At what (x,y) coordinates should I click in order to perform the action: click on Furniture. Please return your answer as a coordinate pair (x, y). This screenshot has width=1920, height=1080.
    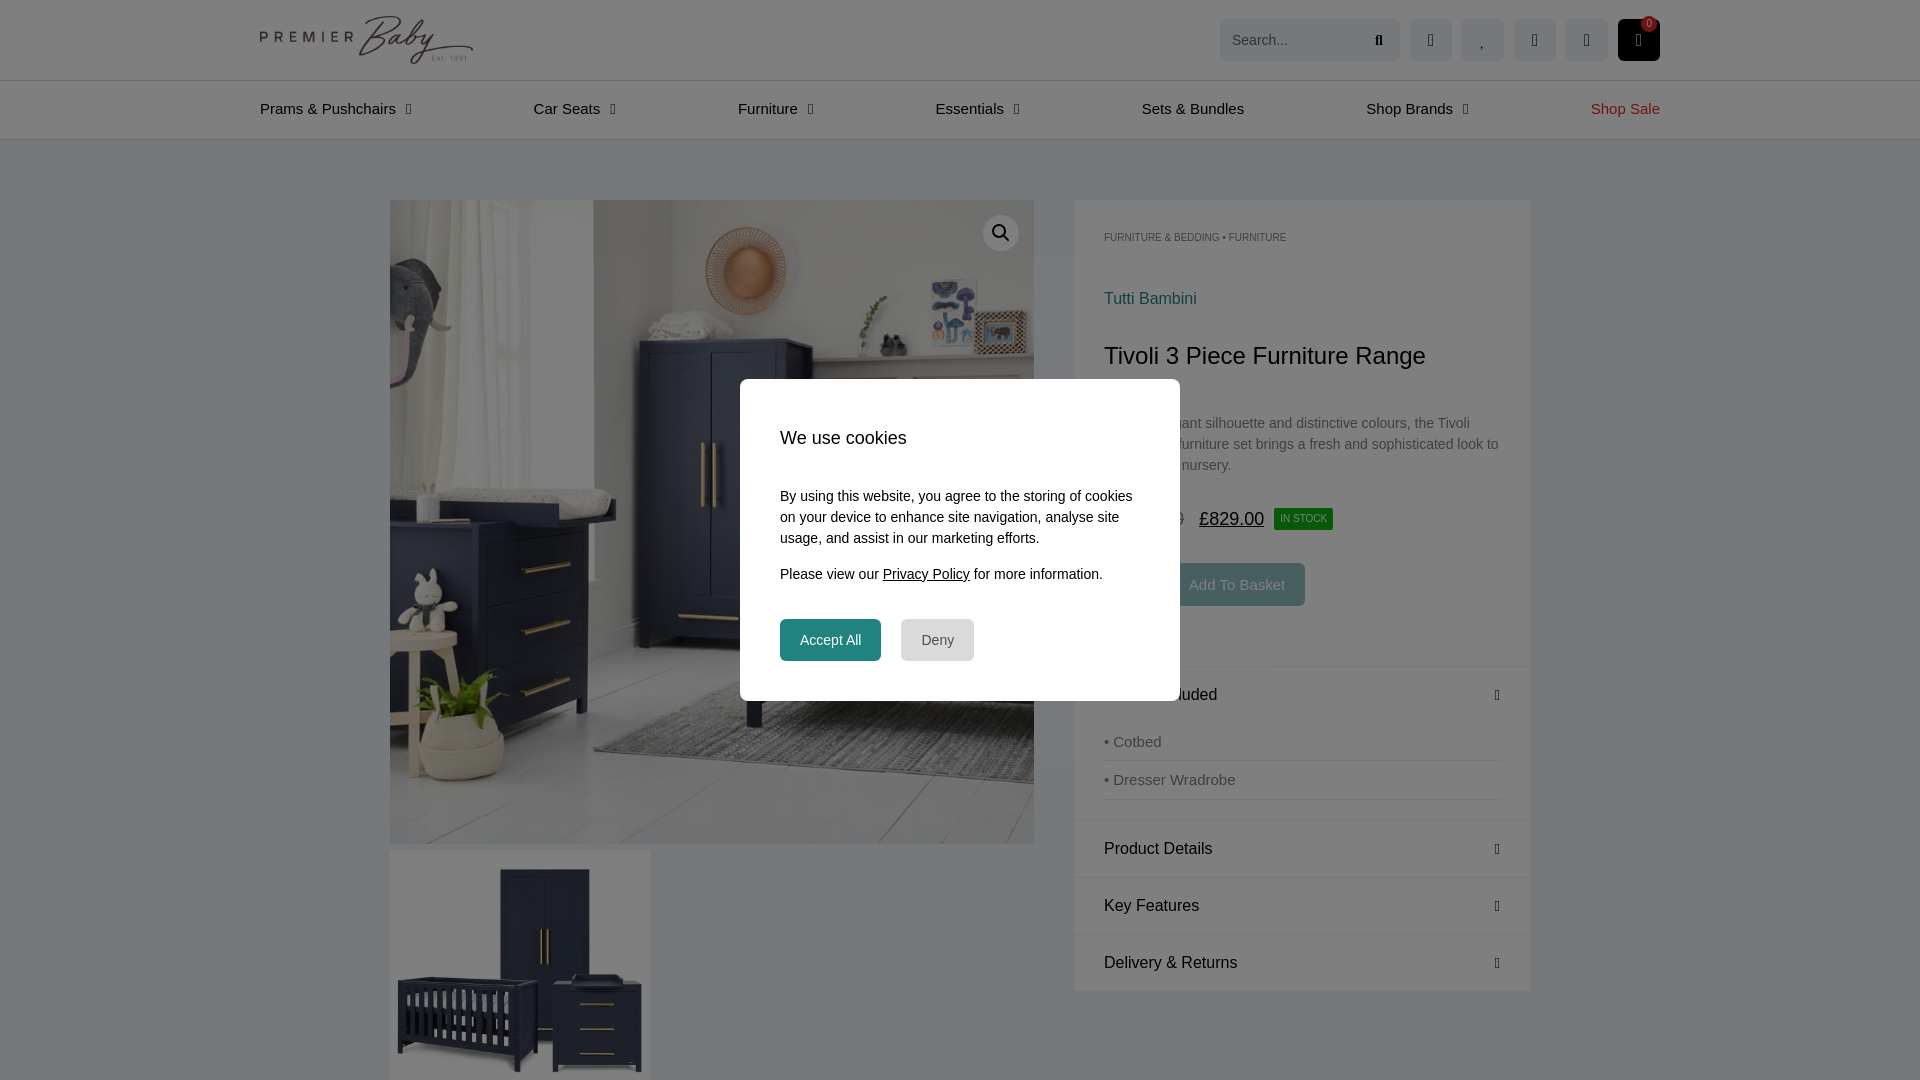
    Looking at the image, I should click on (776, 108).